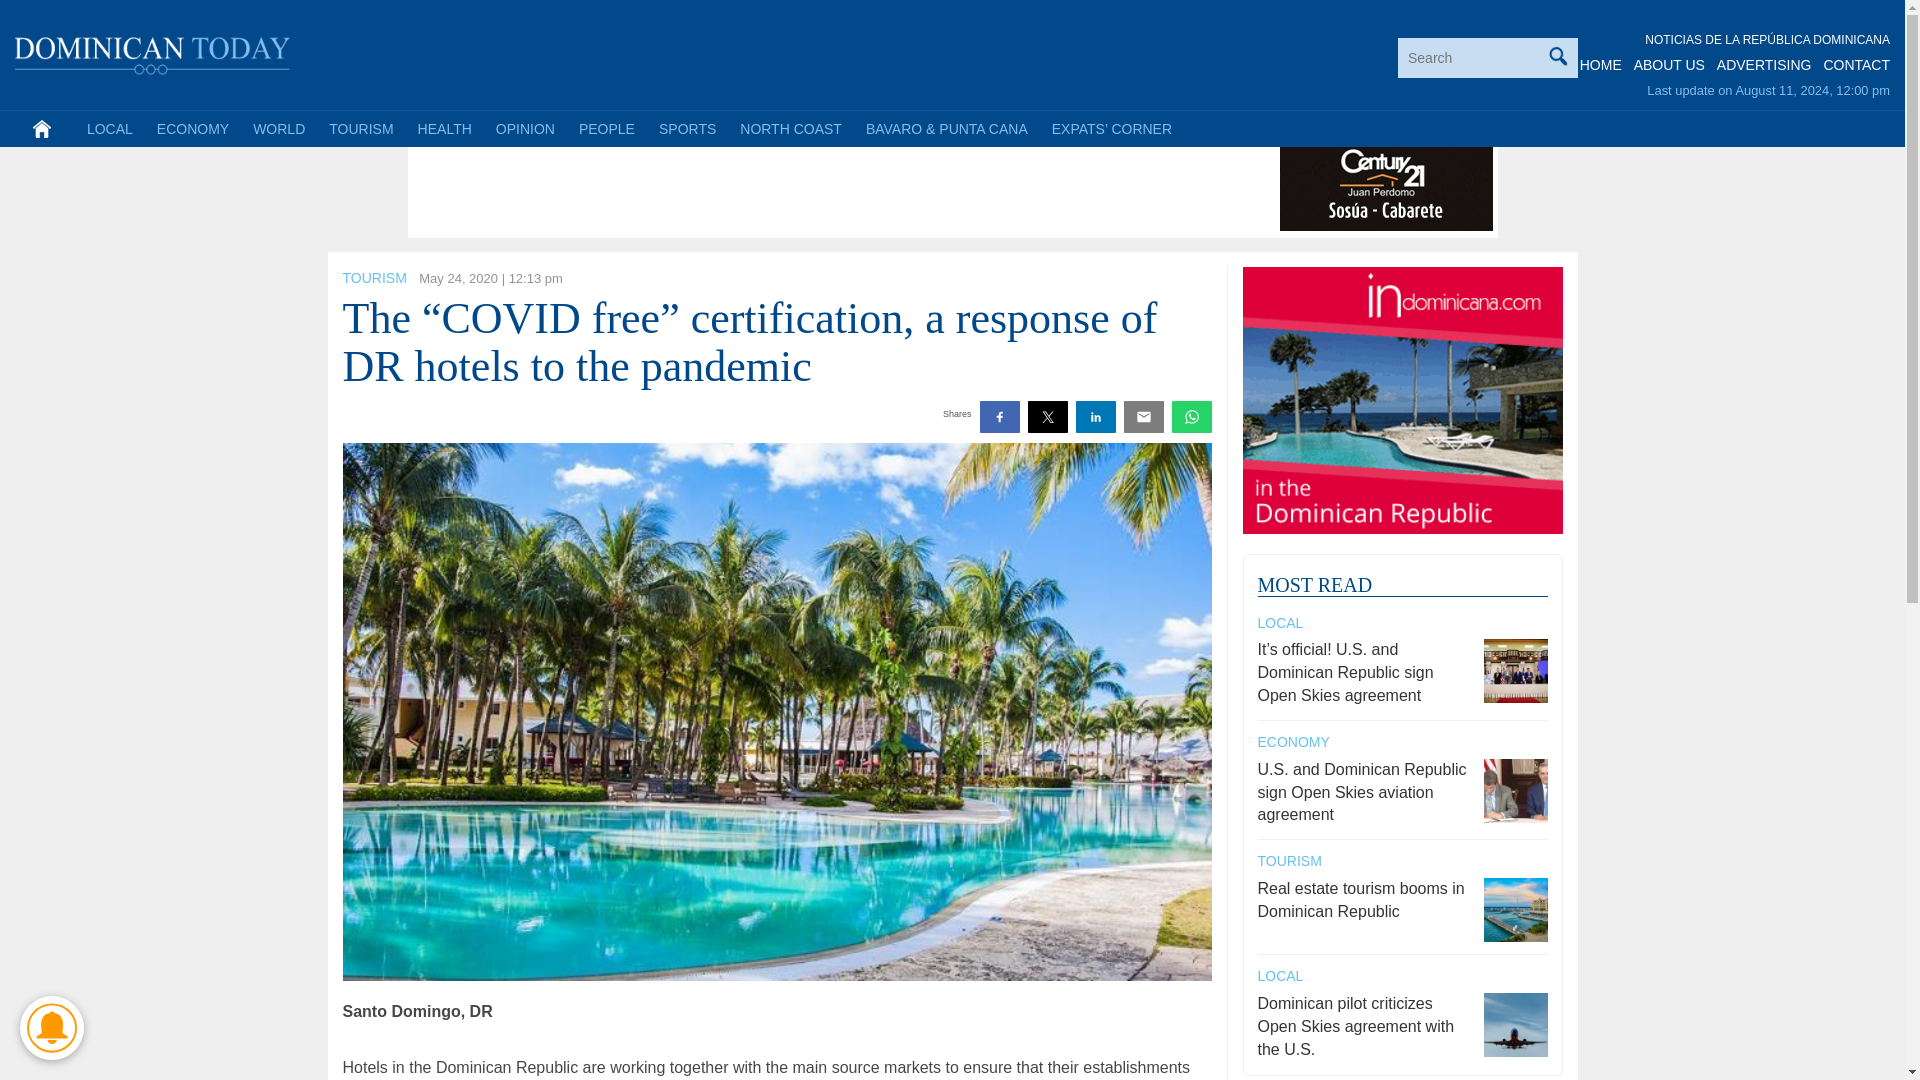 The height and width of the screenshot is (1080, 1920). Describe the element at coordinates (110, 128) in the screenshot. I see `LOCAL` at that location.